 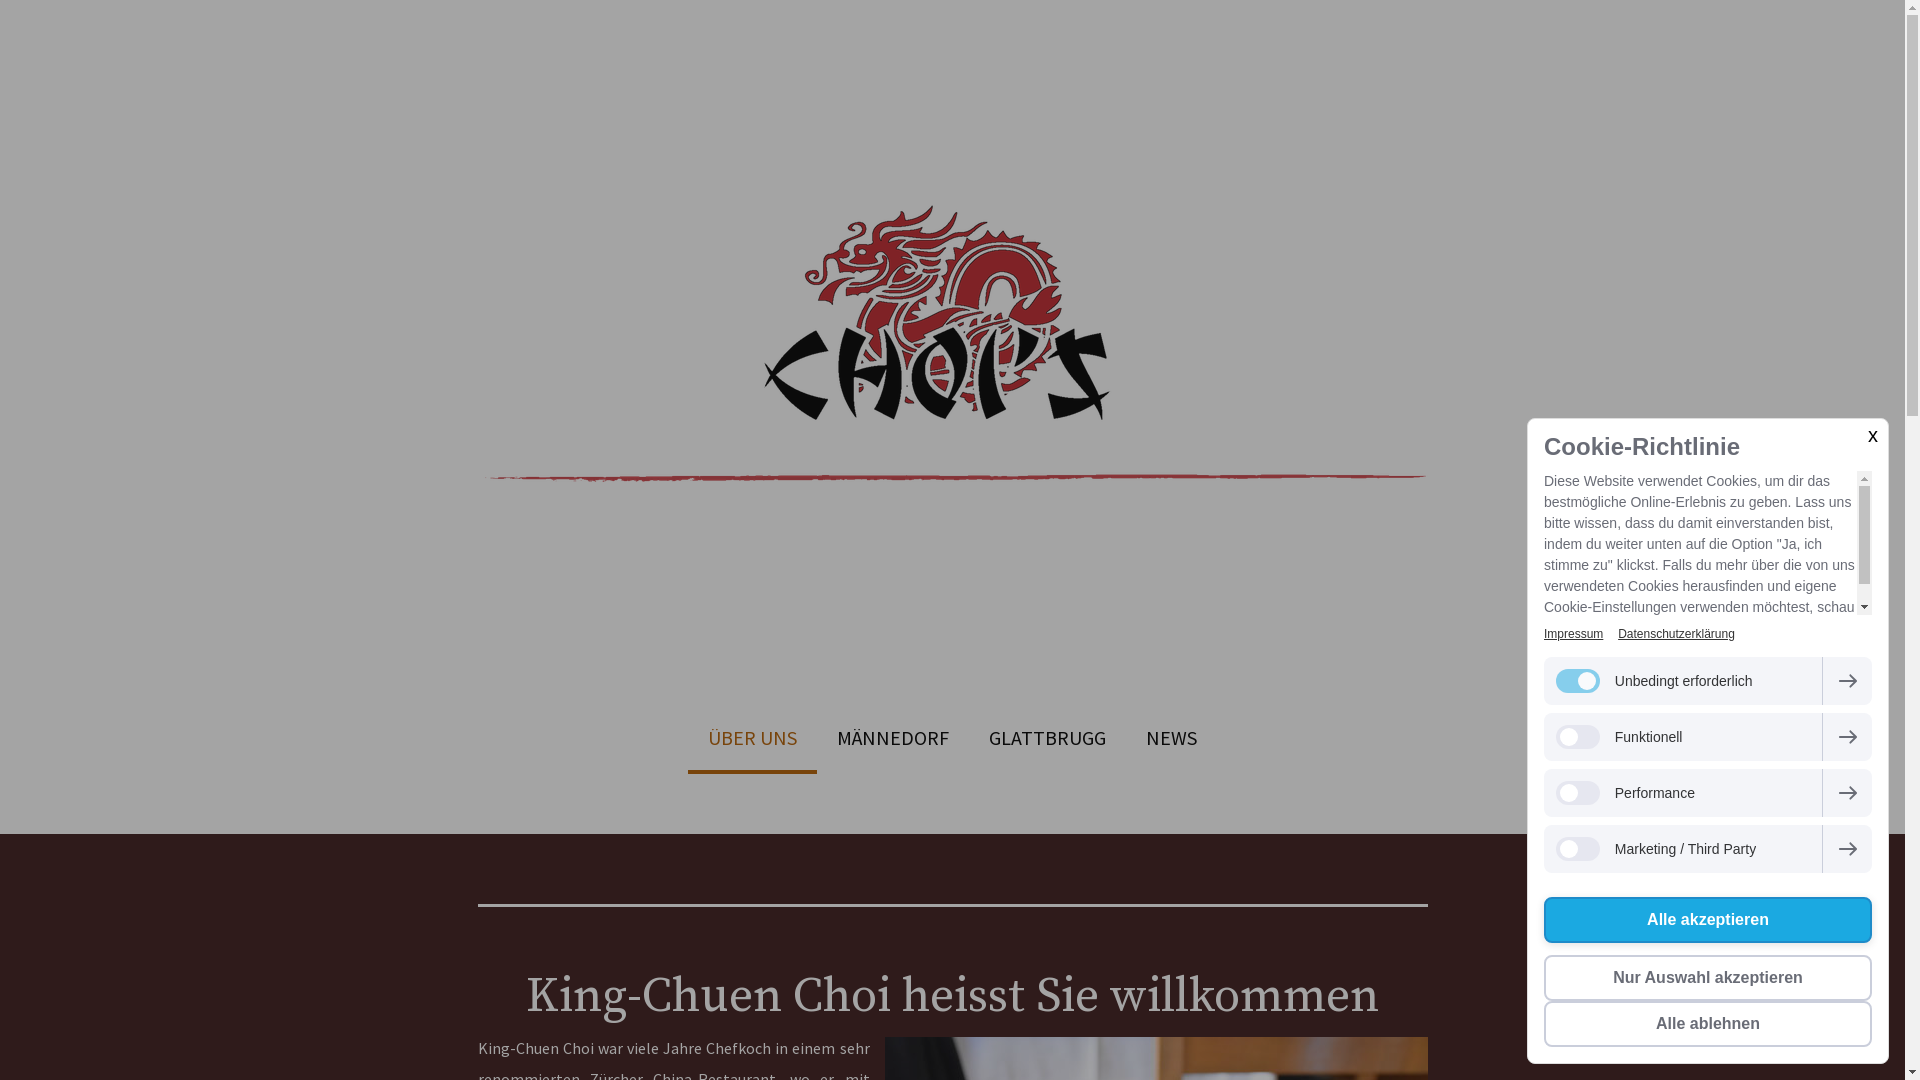 What do you see at coordinates (1047, 740) in the screenshot?
I see `GLATTBRUGG` at bounding box center [1047, 740].